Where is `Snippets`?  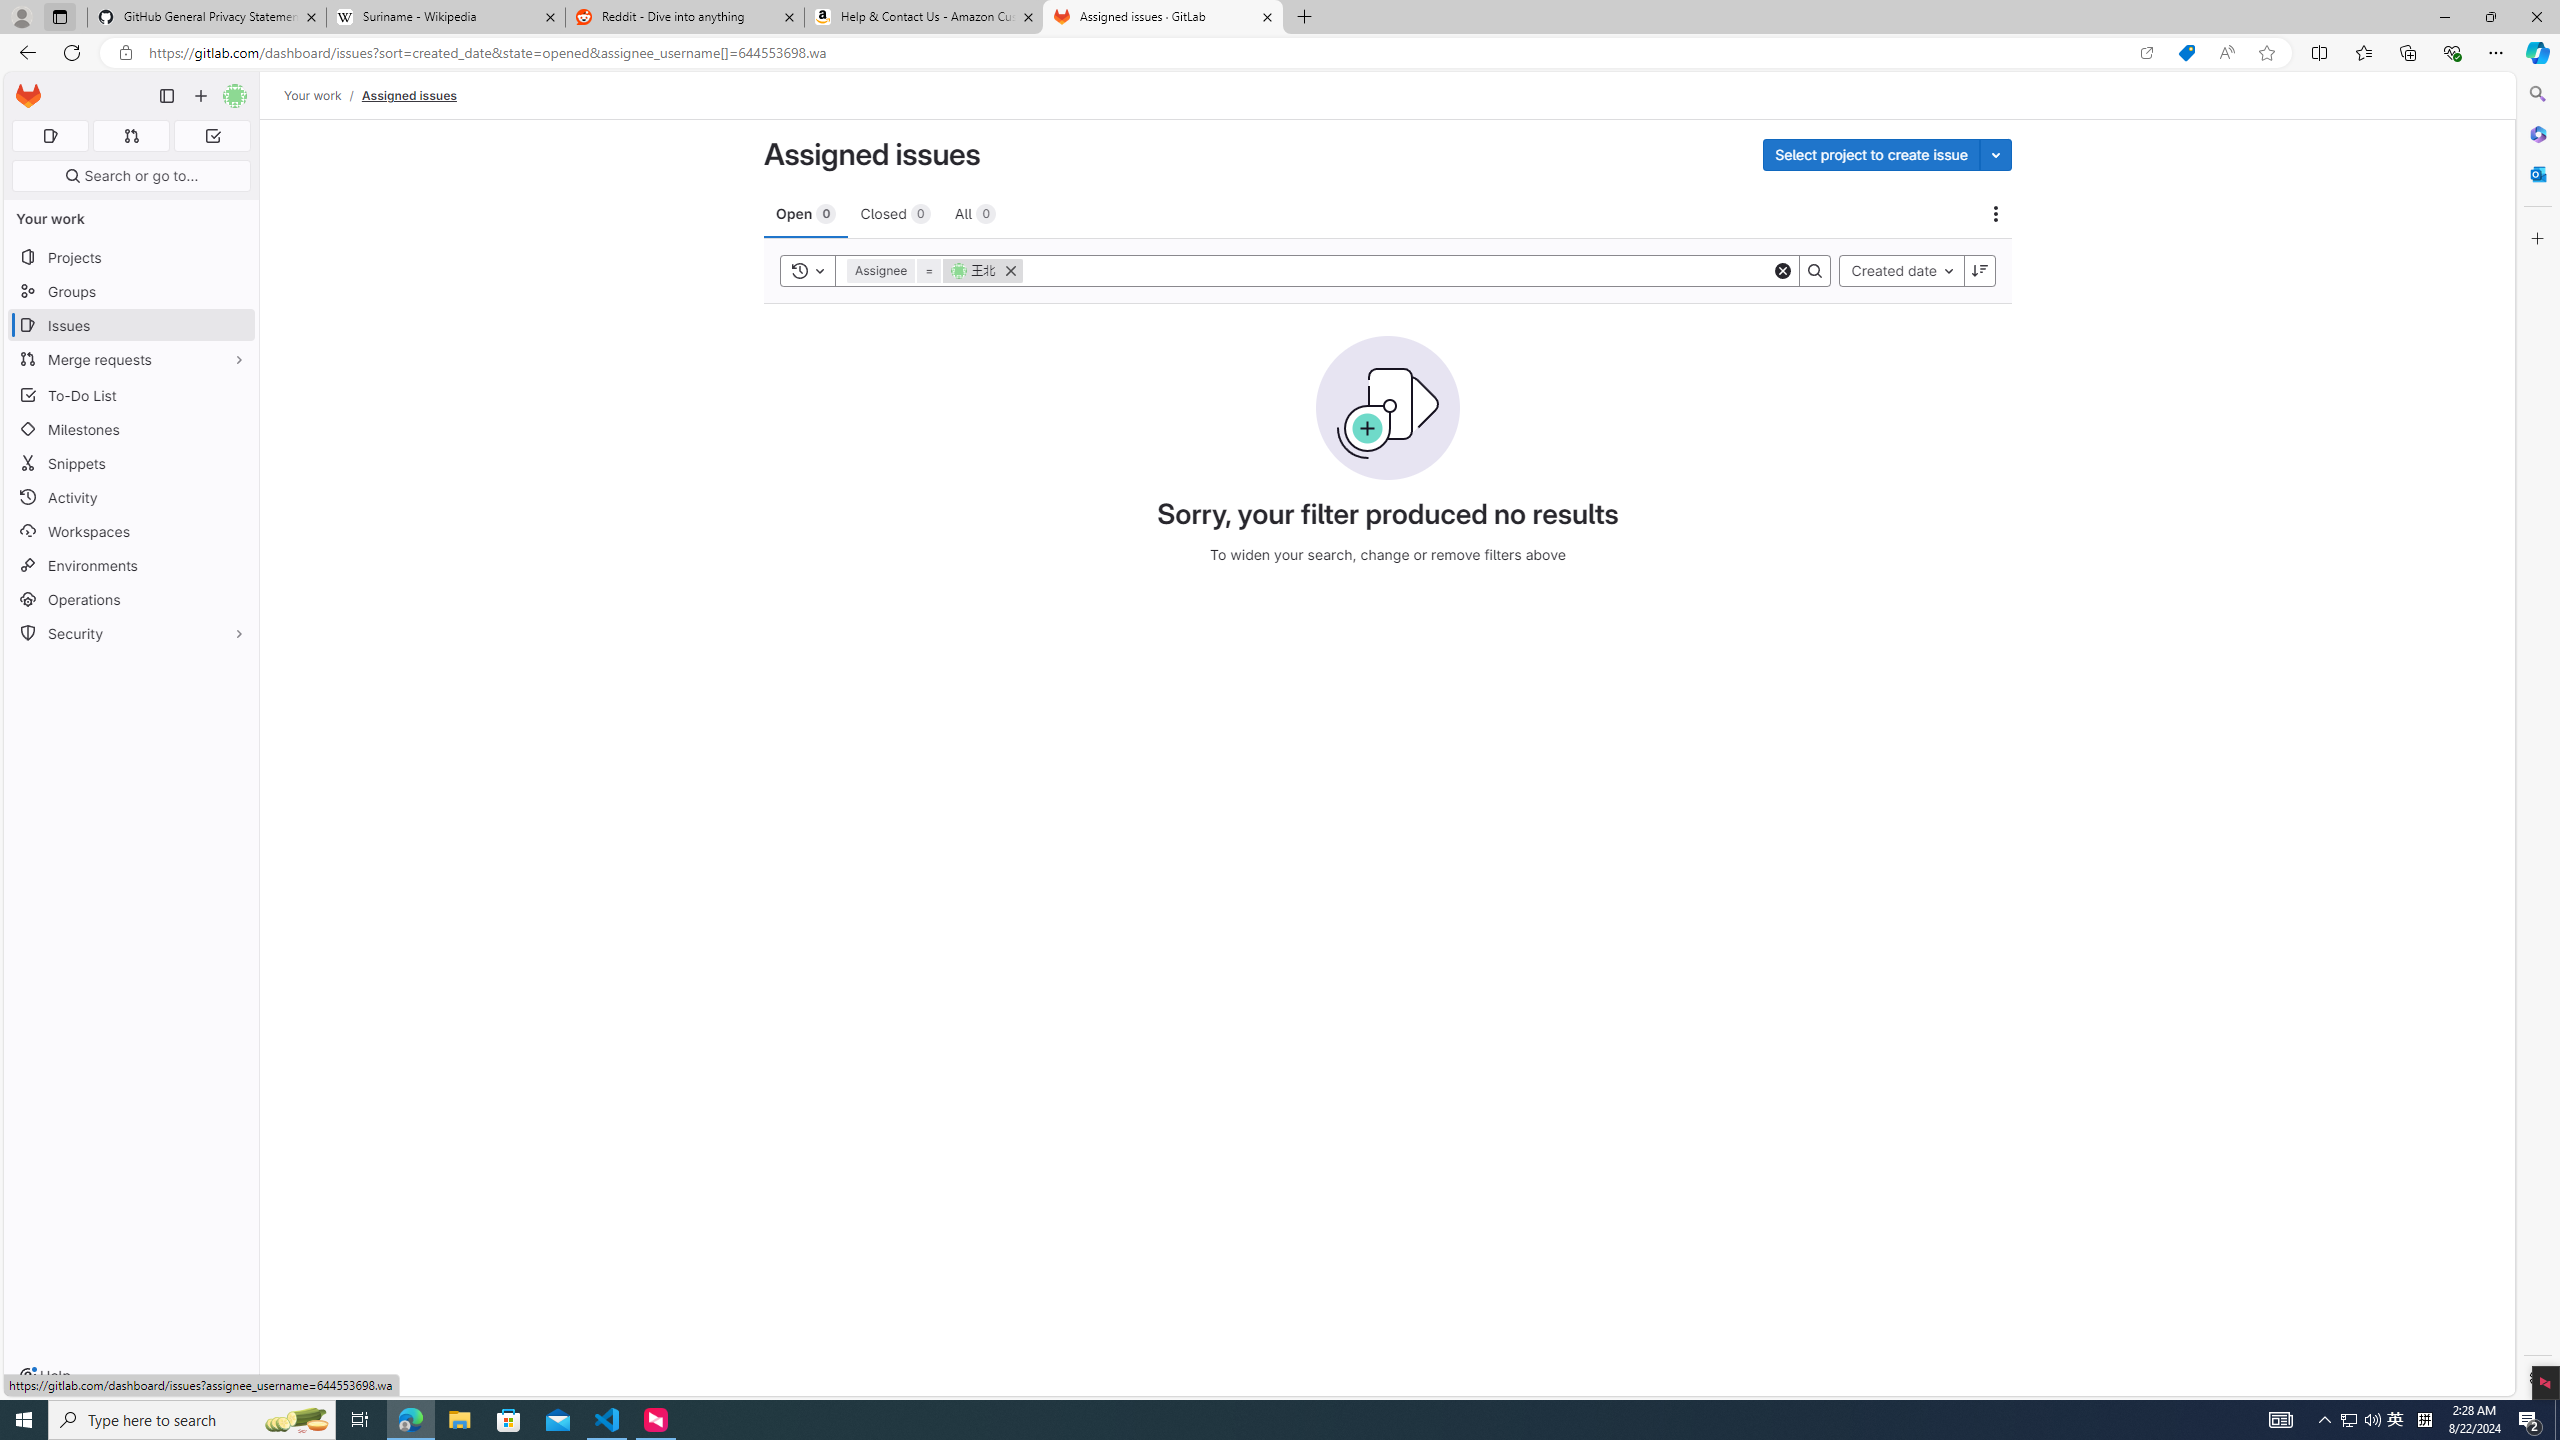
Snippets is located at coordinates (132, 462).